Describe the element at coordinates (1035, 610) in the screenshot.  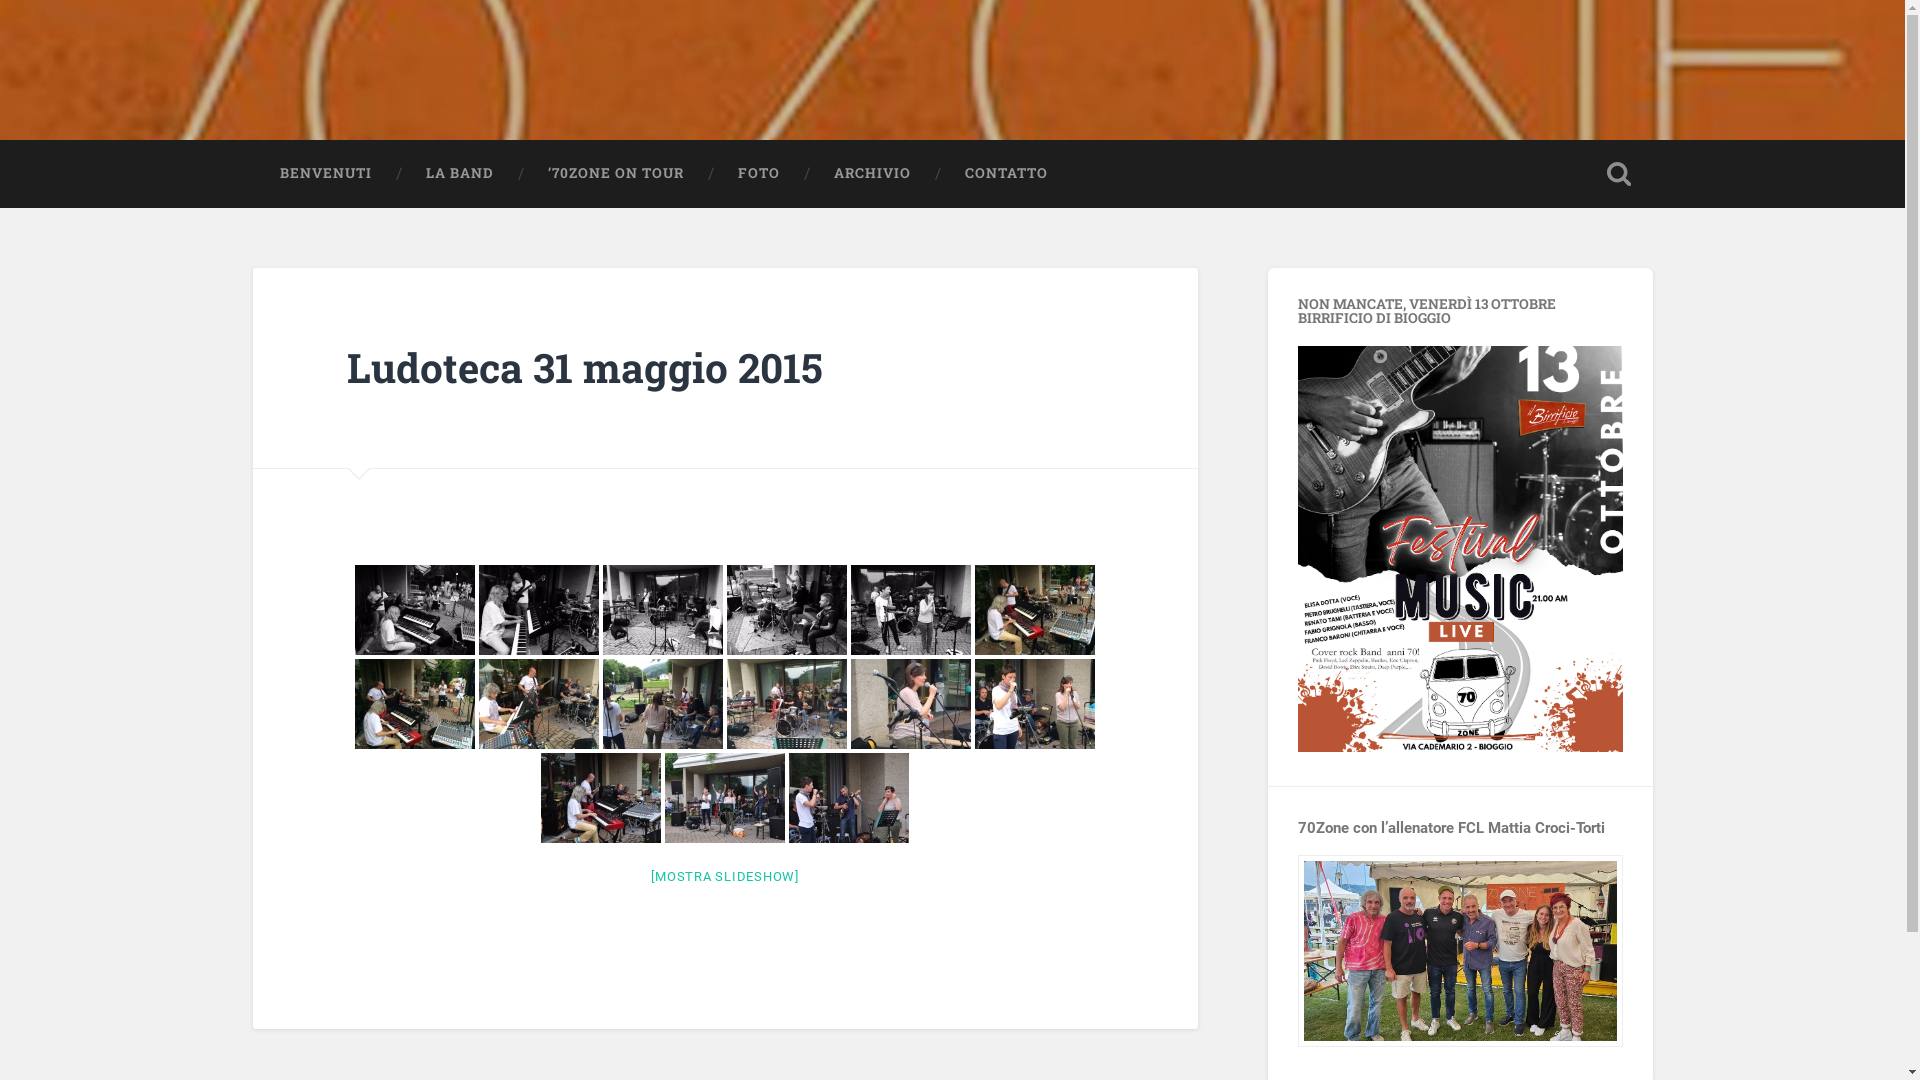
I see `IMG_8988` at that location.